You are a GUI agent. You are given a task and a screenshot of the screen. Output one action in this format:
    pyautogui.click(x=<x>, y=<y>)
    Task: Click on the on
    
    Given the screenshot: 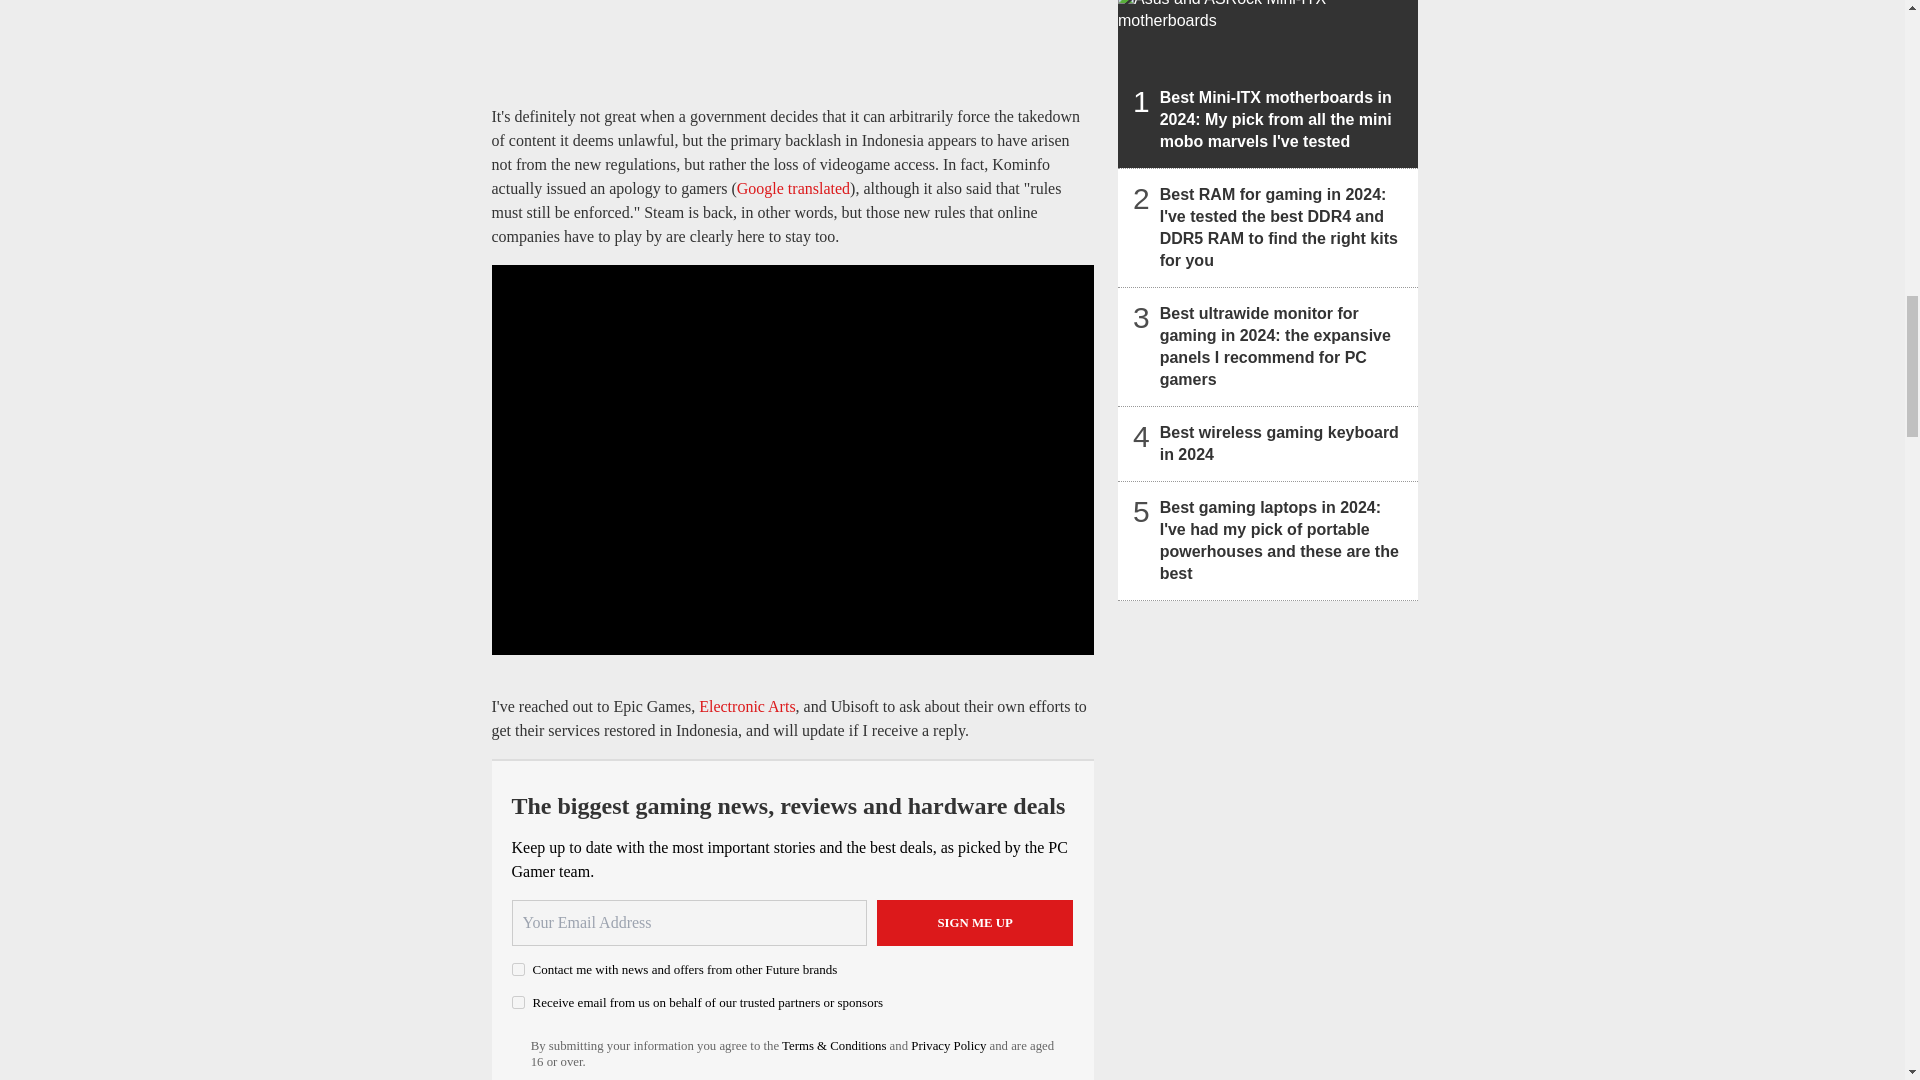 What is the action you would take?
    pyautogui.click(x=518, y=1002)
    